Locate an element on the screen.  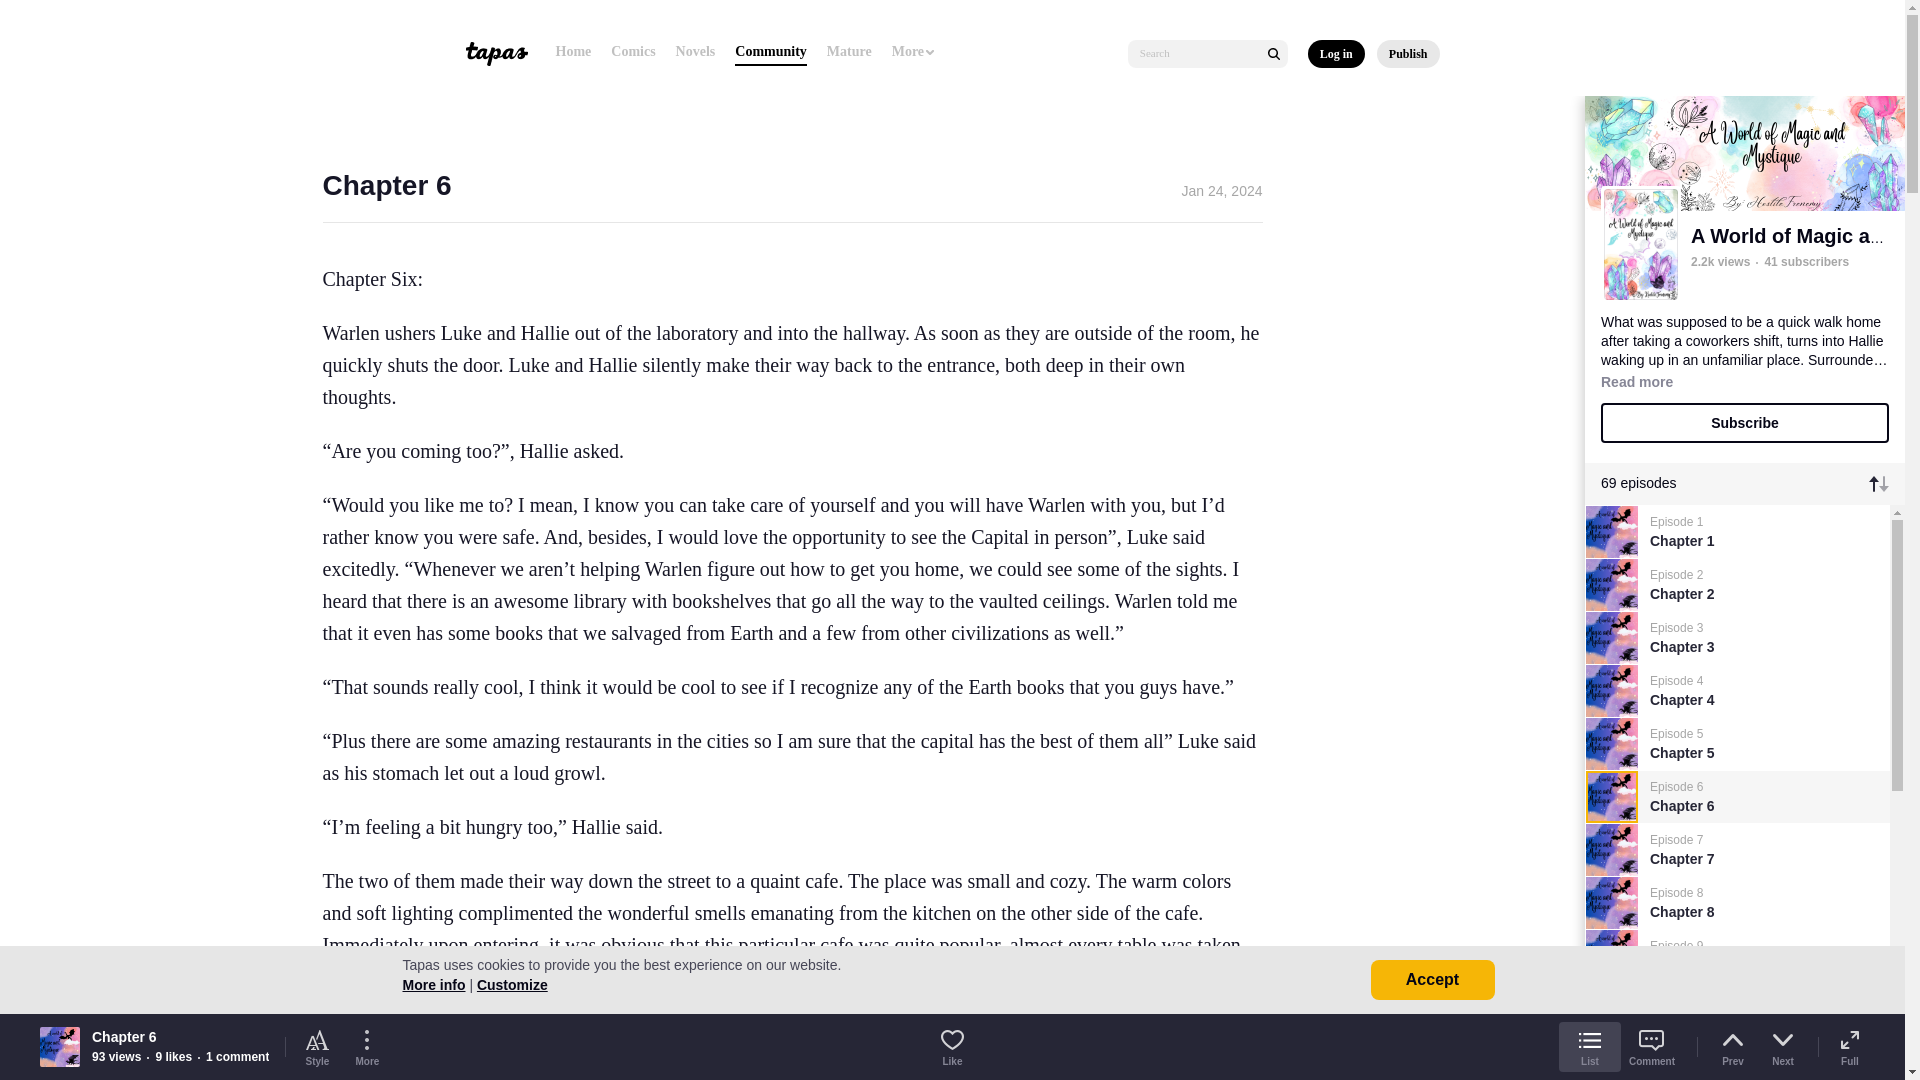
Community is located at coordinates (770, 52).